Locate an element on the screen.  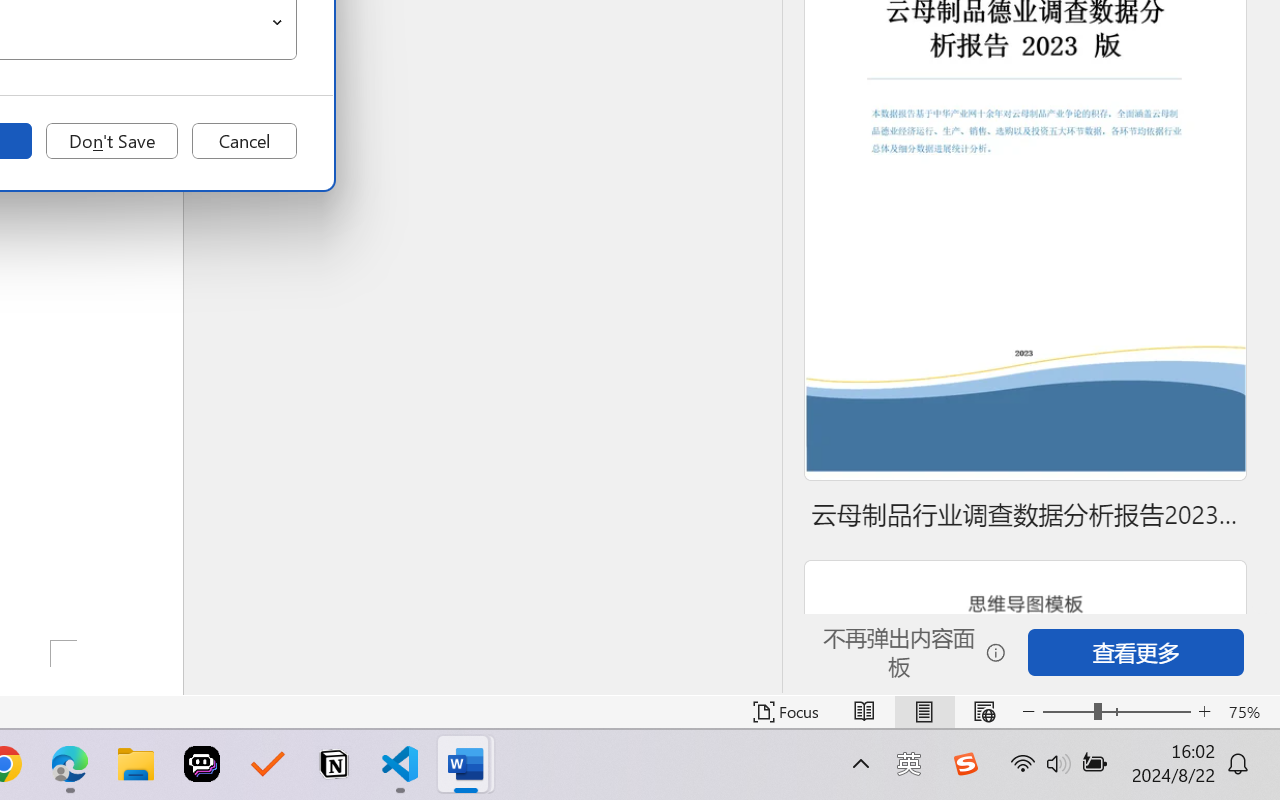
Zoom is located at coordinates (1116, 712).